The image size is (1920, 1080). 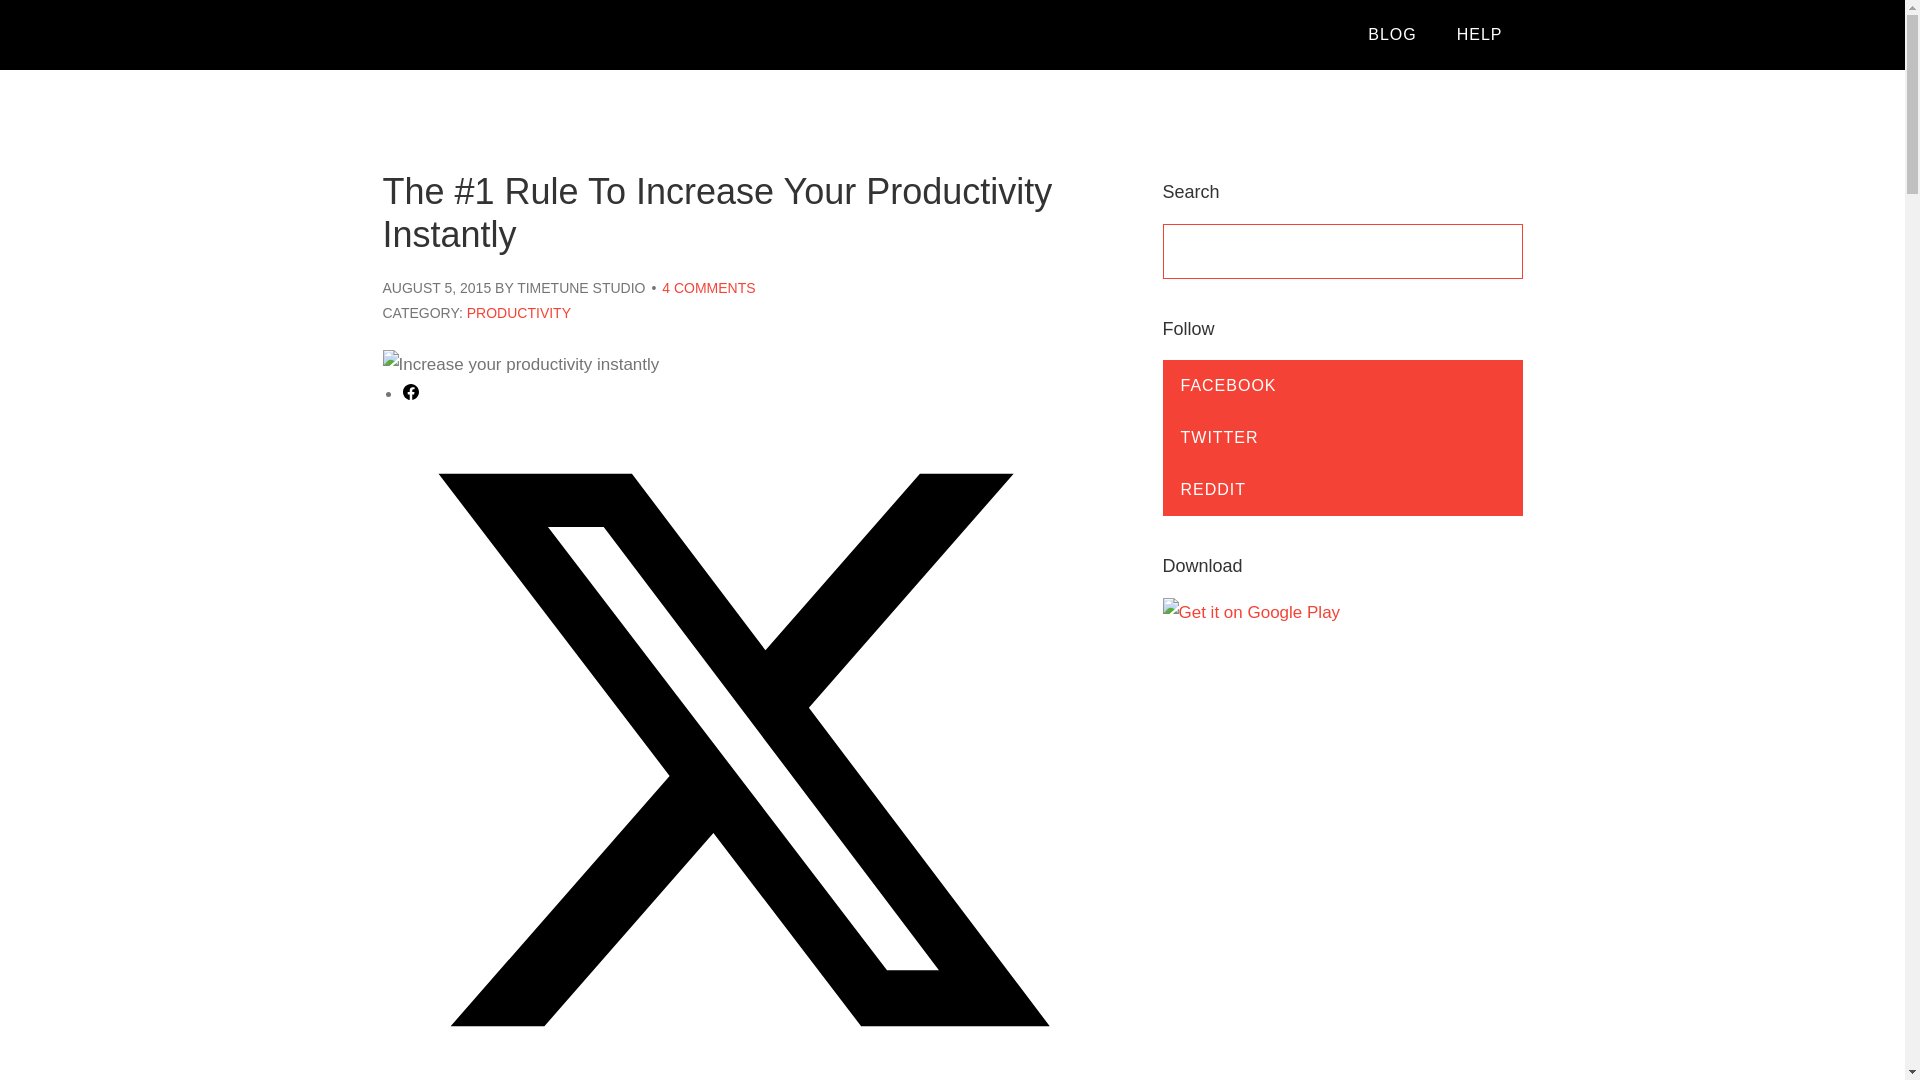 What do you see at coordinates (518, 312) in the screenshot?
I see `PRODUCTIVITY` at bounding box center [518, 312].